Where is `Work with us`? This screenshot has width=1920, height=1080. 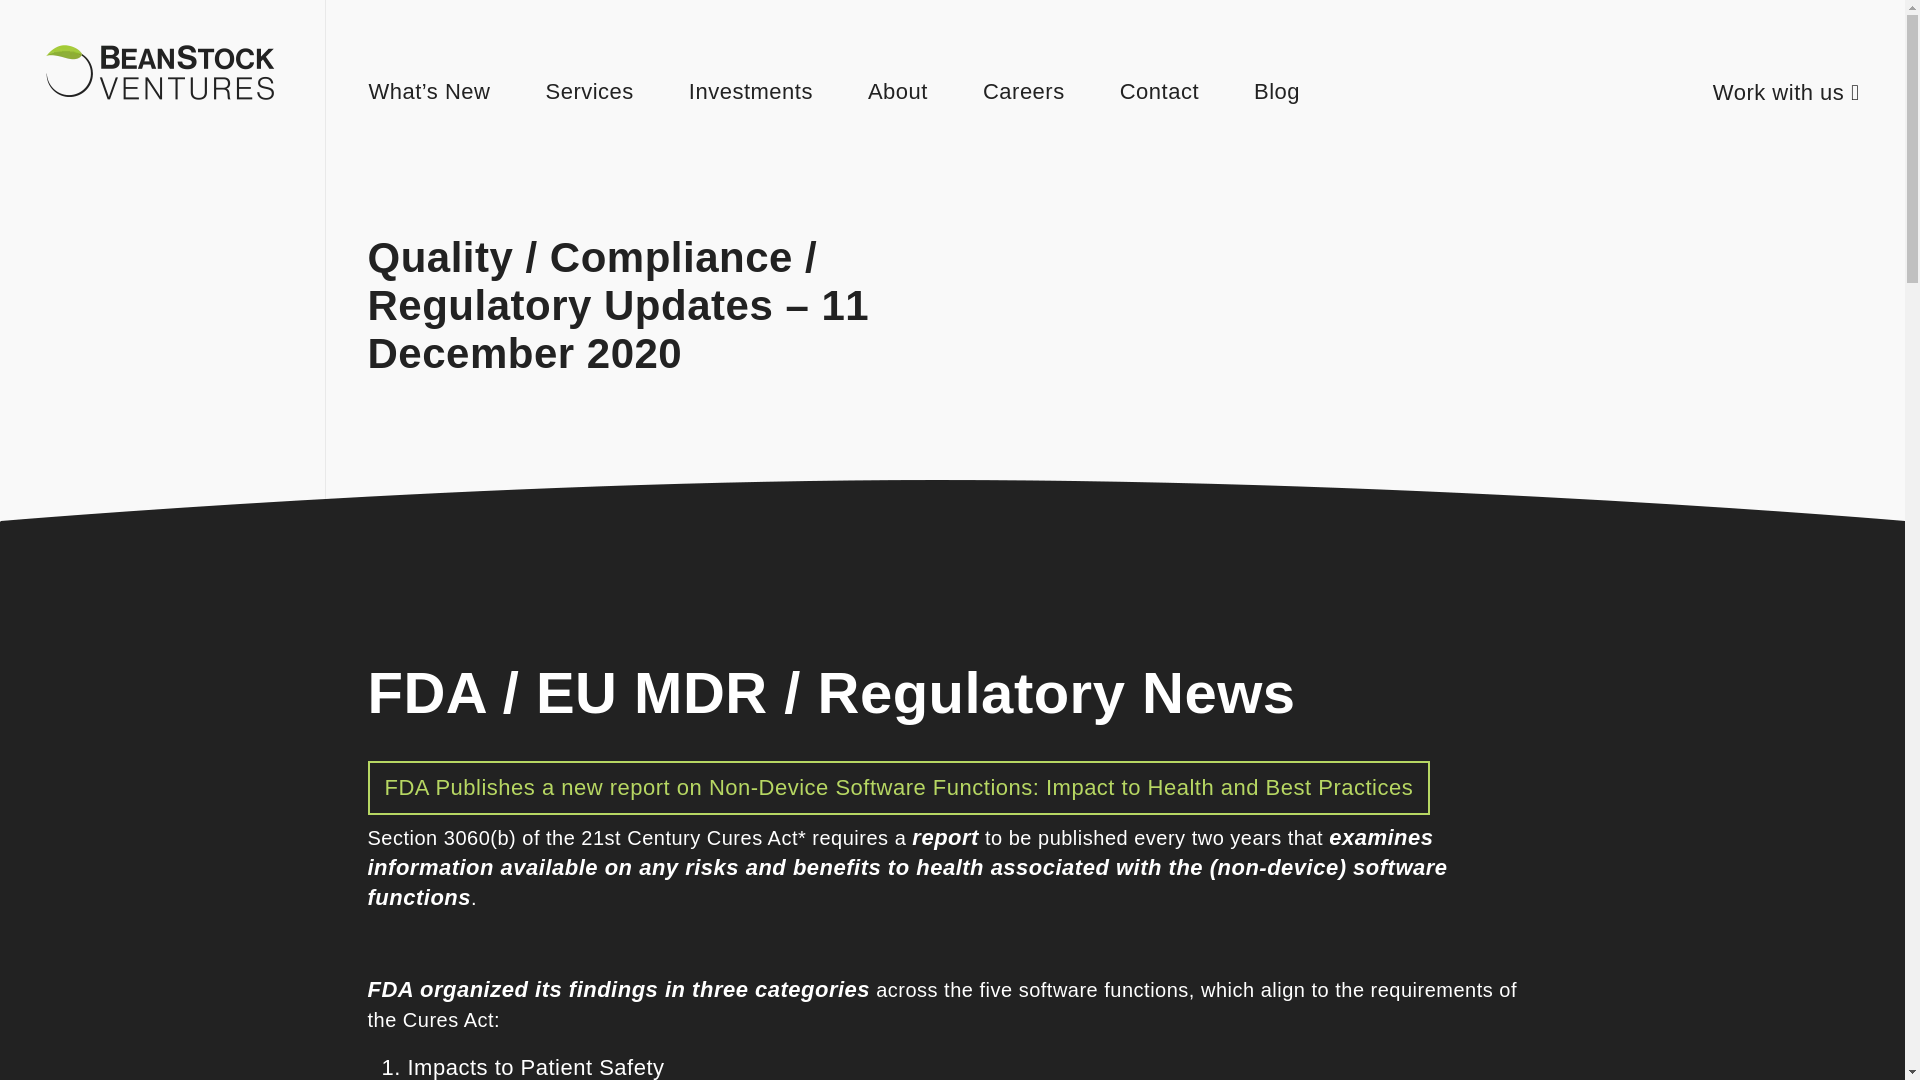
Work with us is located at coordinates (1786, 92).